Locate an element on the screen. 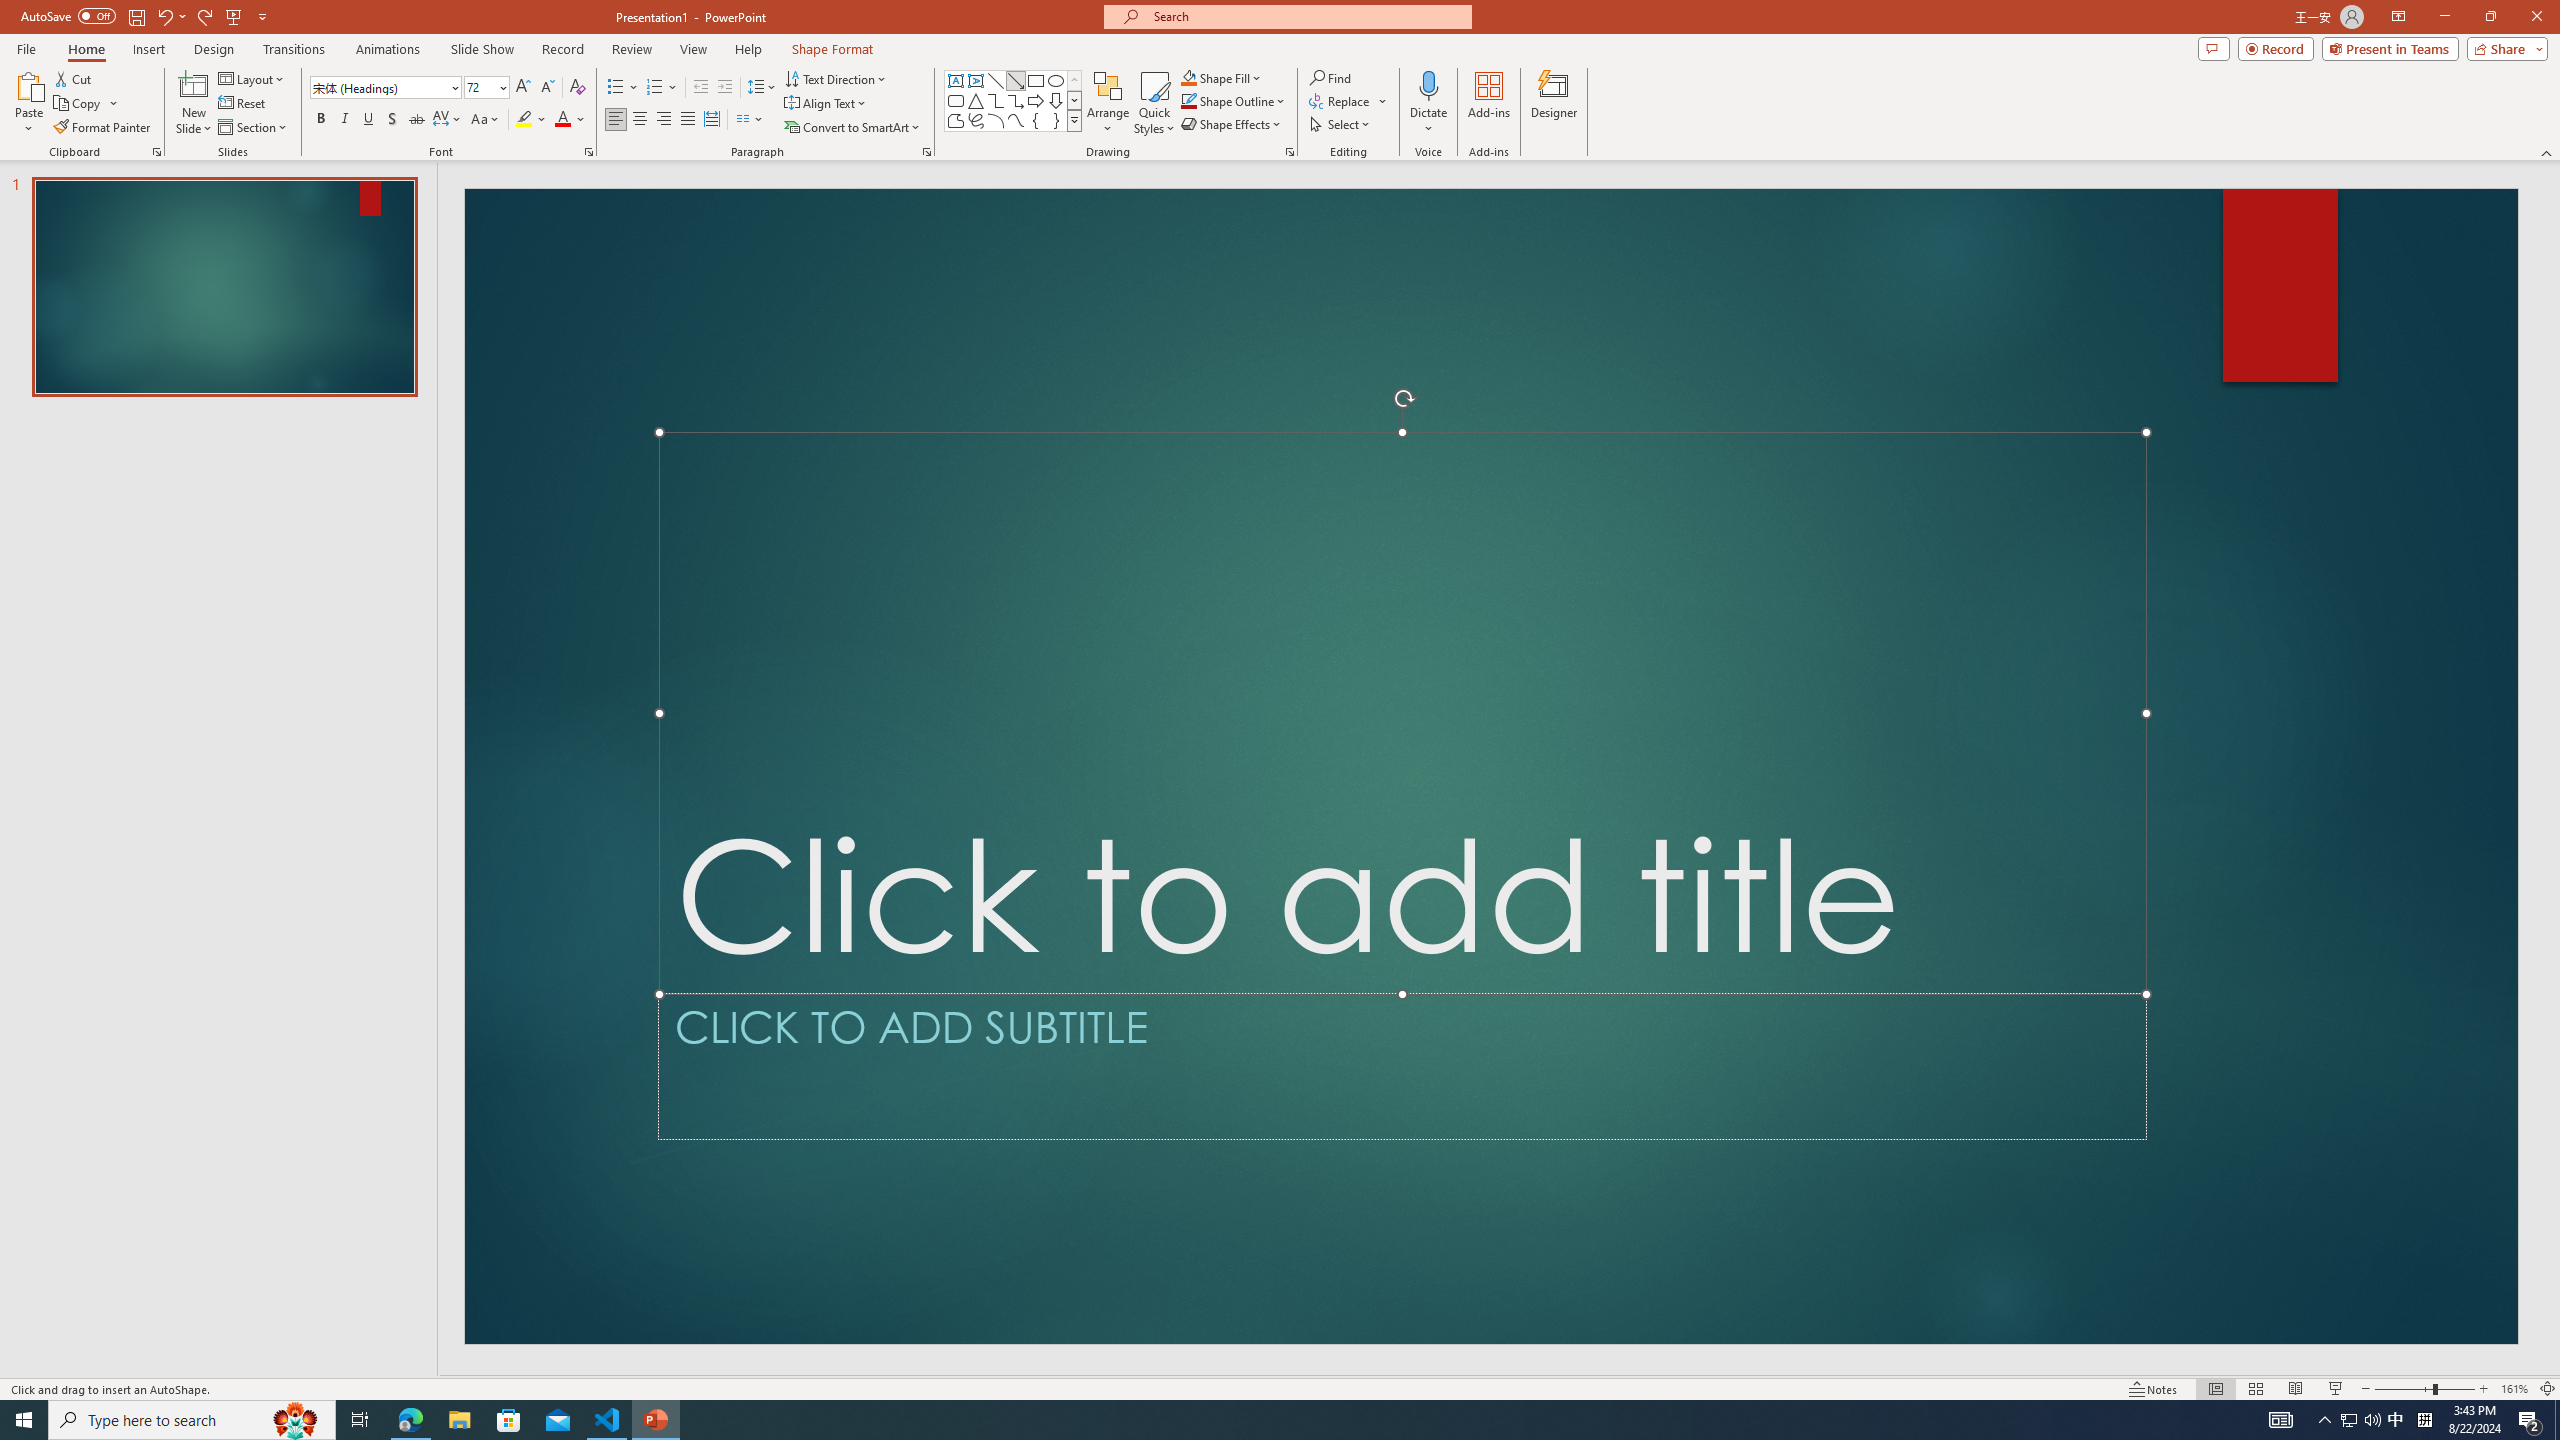 This screenshot has height=1440, width=2560. Numbering is located at coordinates (655, 88).